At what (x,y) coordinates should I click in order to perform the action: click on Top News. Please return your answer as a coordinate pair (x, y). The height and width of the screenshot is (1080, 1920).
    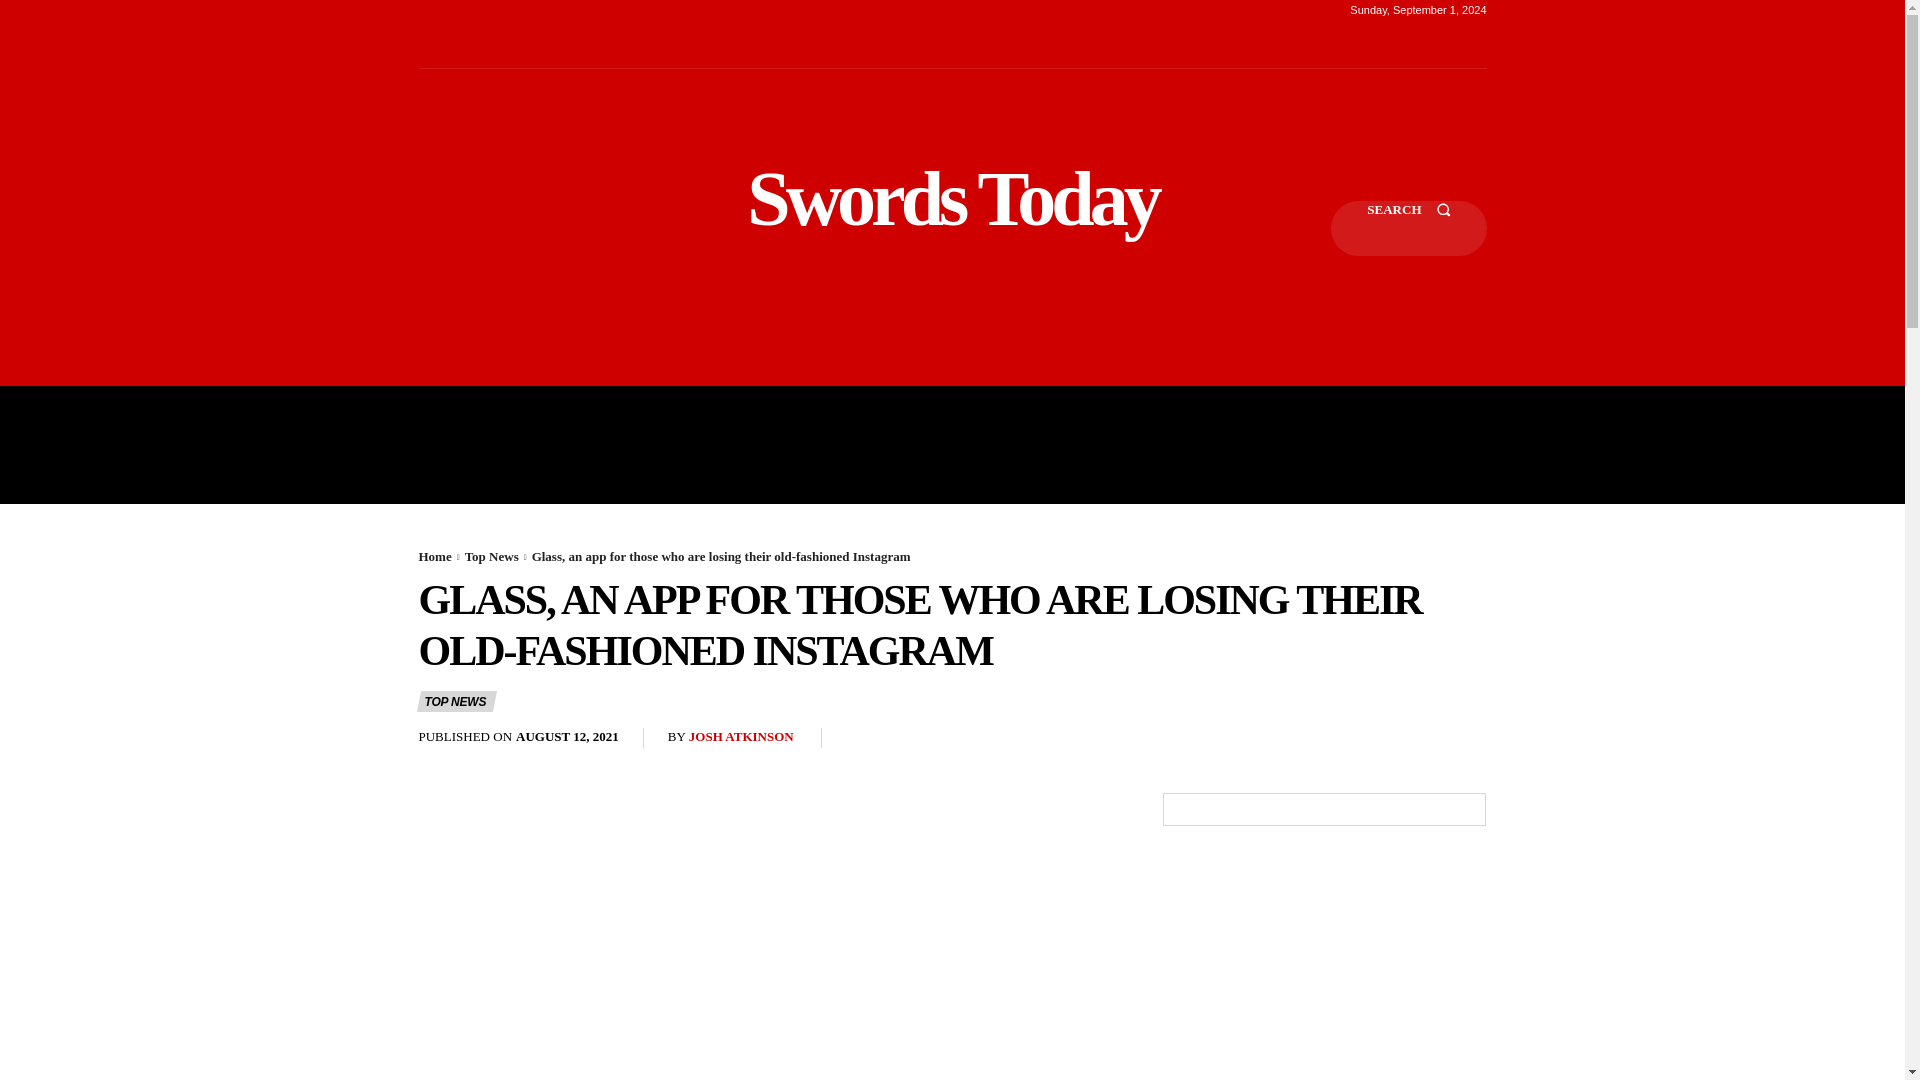
    Looking at the image, I should click on (491, 556).